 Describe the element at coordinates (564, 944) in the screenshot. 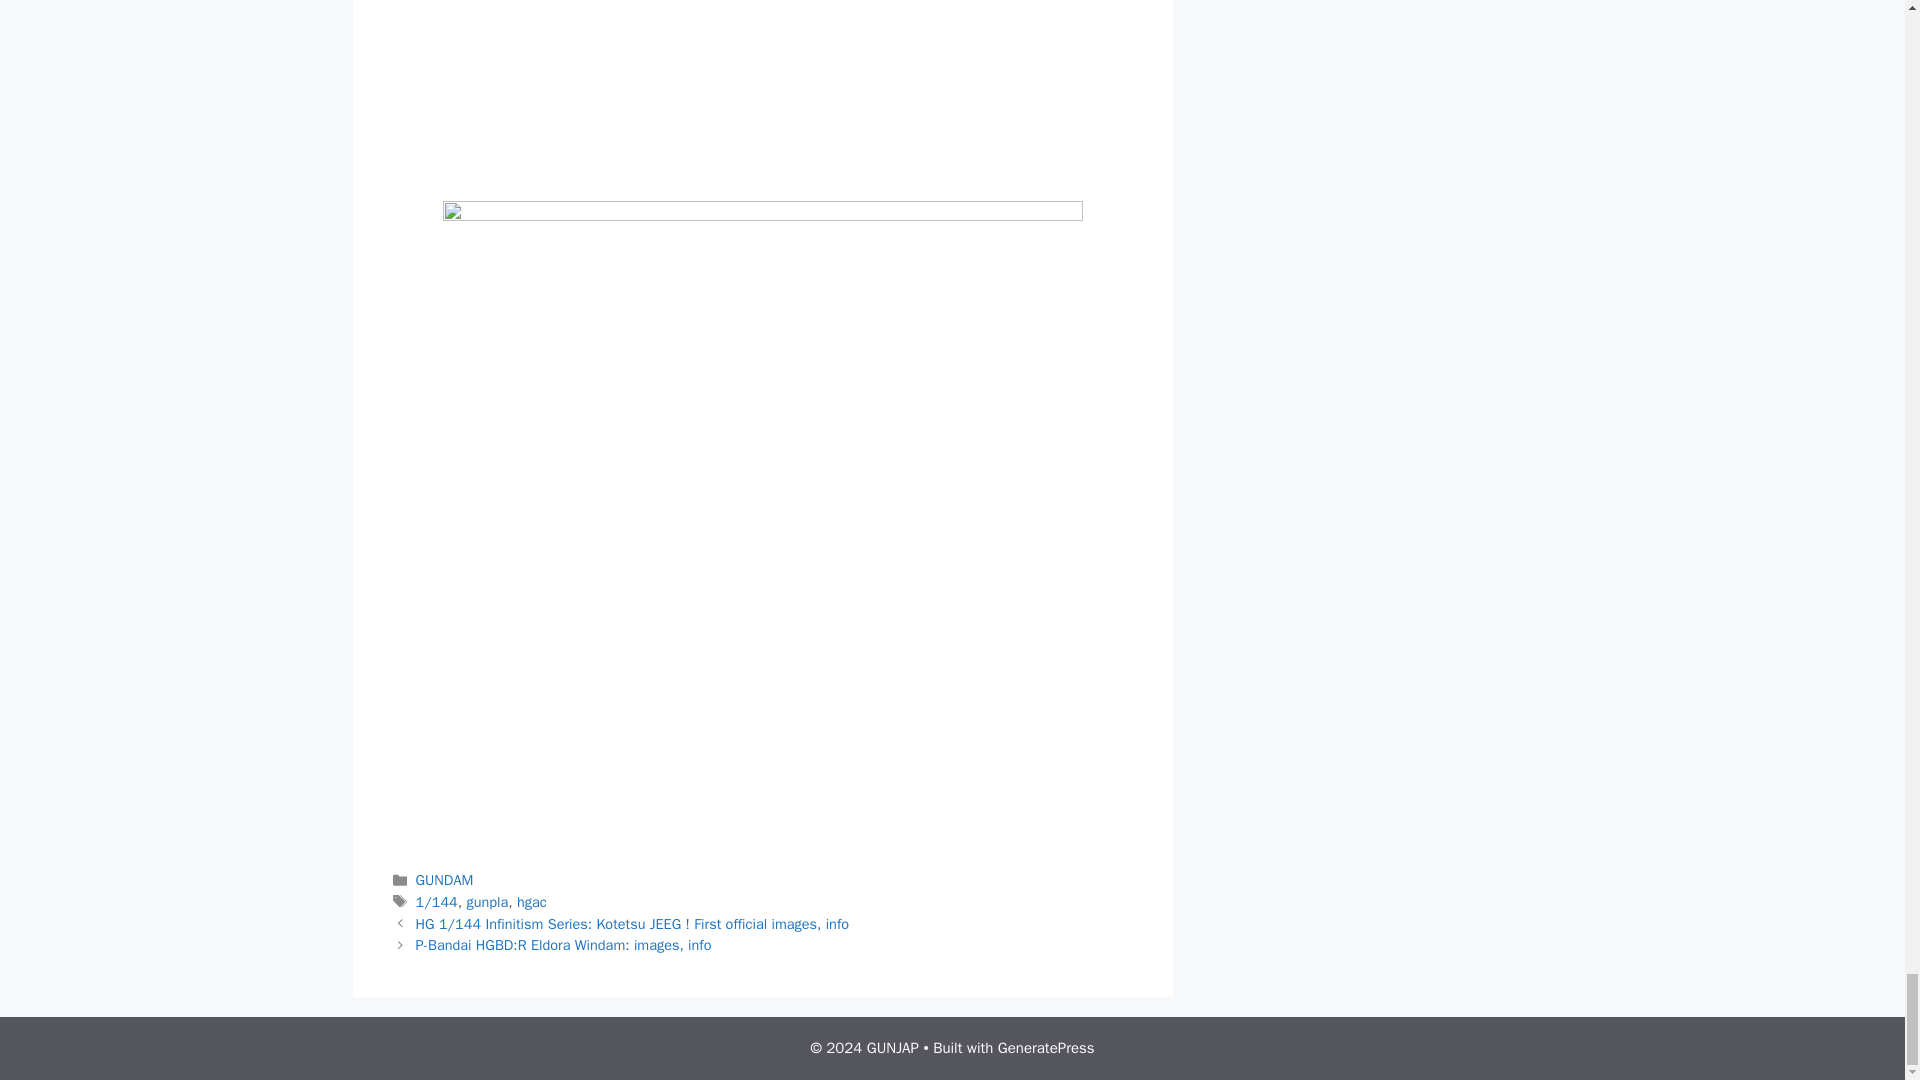

I see `P-Bandai HGBD:R Eldora Windam: images, info` at that location.